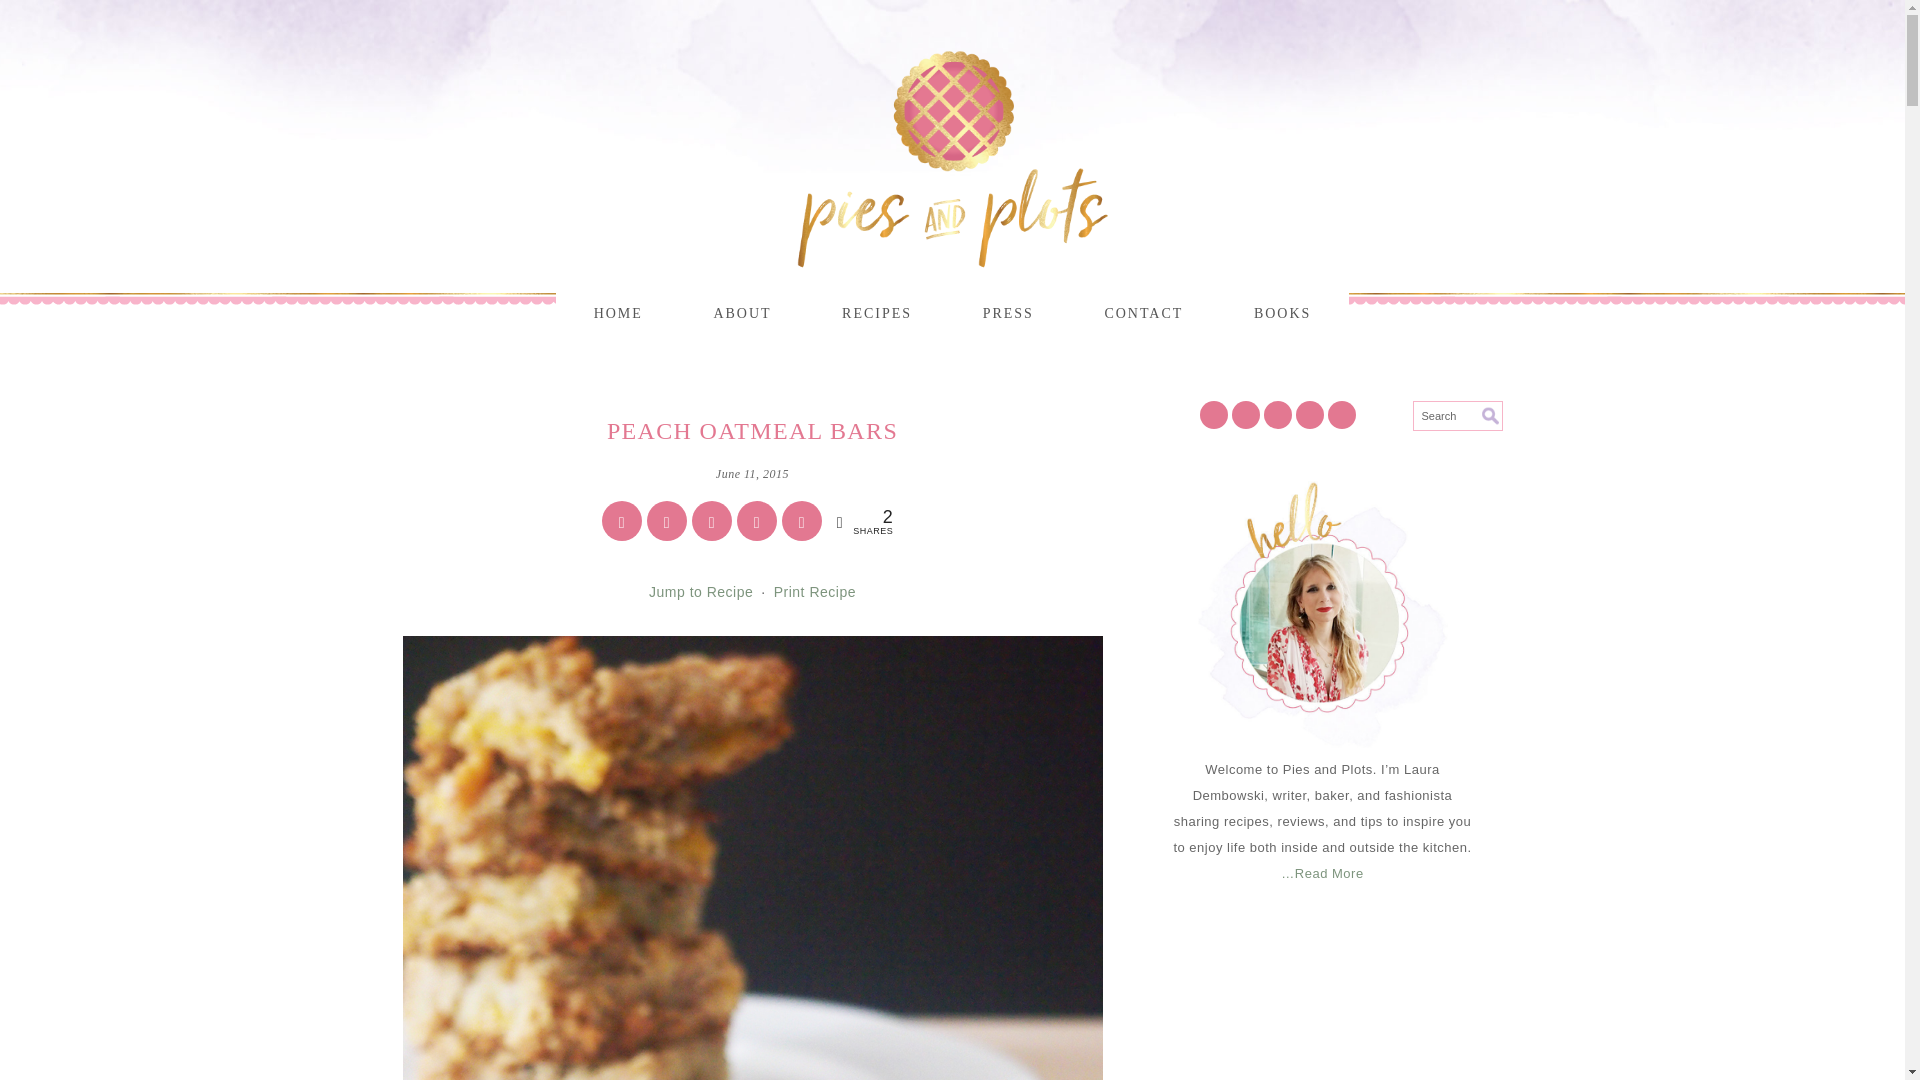  I want to click on PRESS, so click(1008, 314).